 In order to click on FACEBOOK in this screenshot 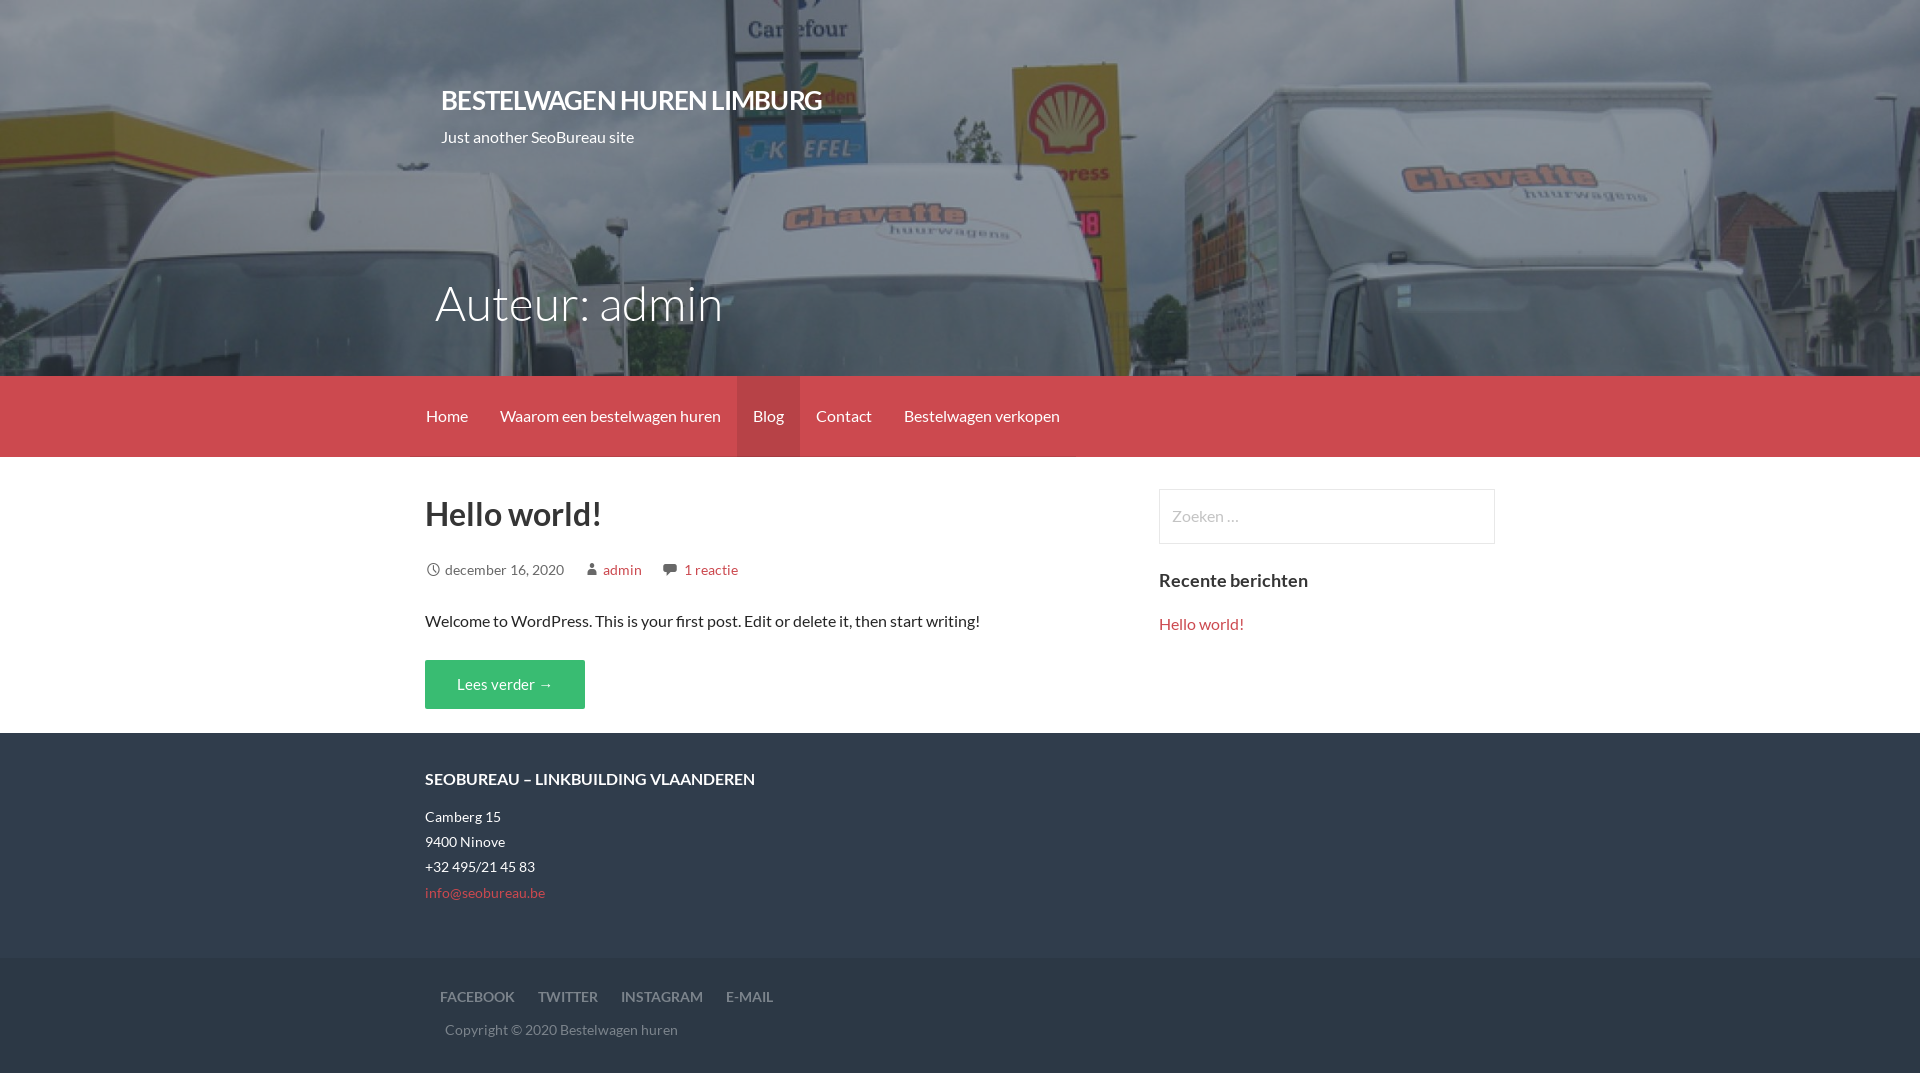, I will do `click(478, 996)`.